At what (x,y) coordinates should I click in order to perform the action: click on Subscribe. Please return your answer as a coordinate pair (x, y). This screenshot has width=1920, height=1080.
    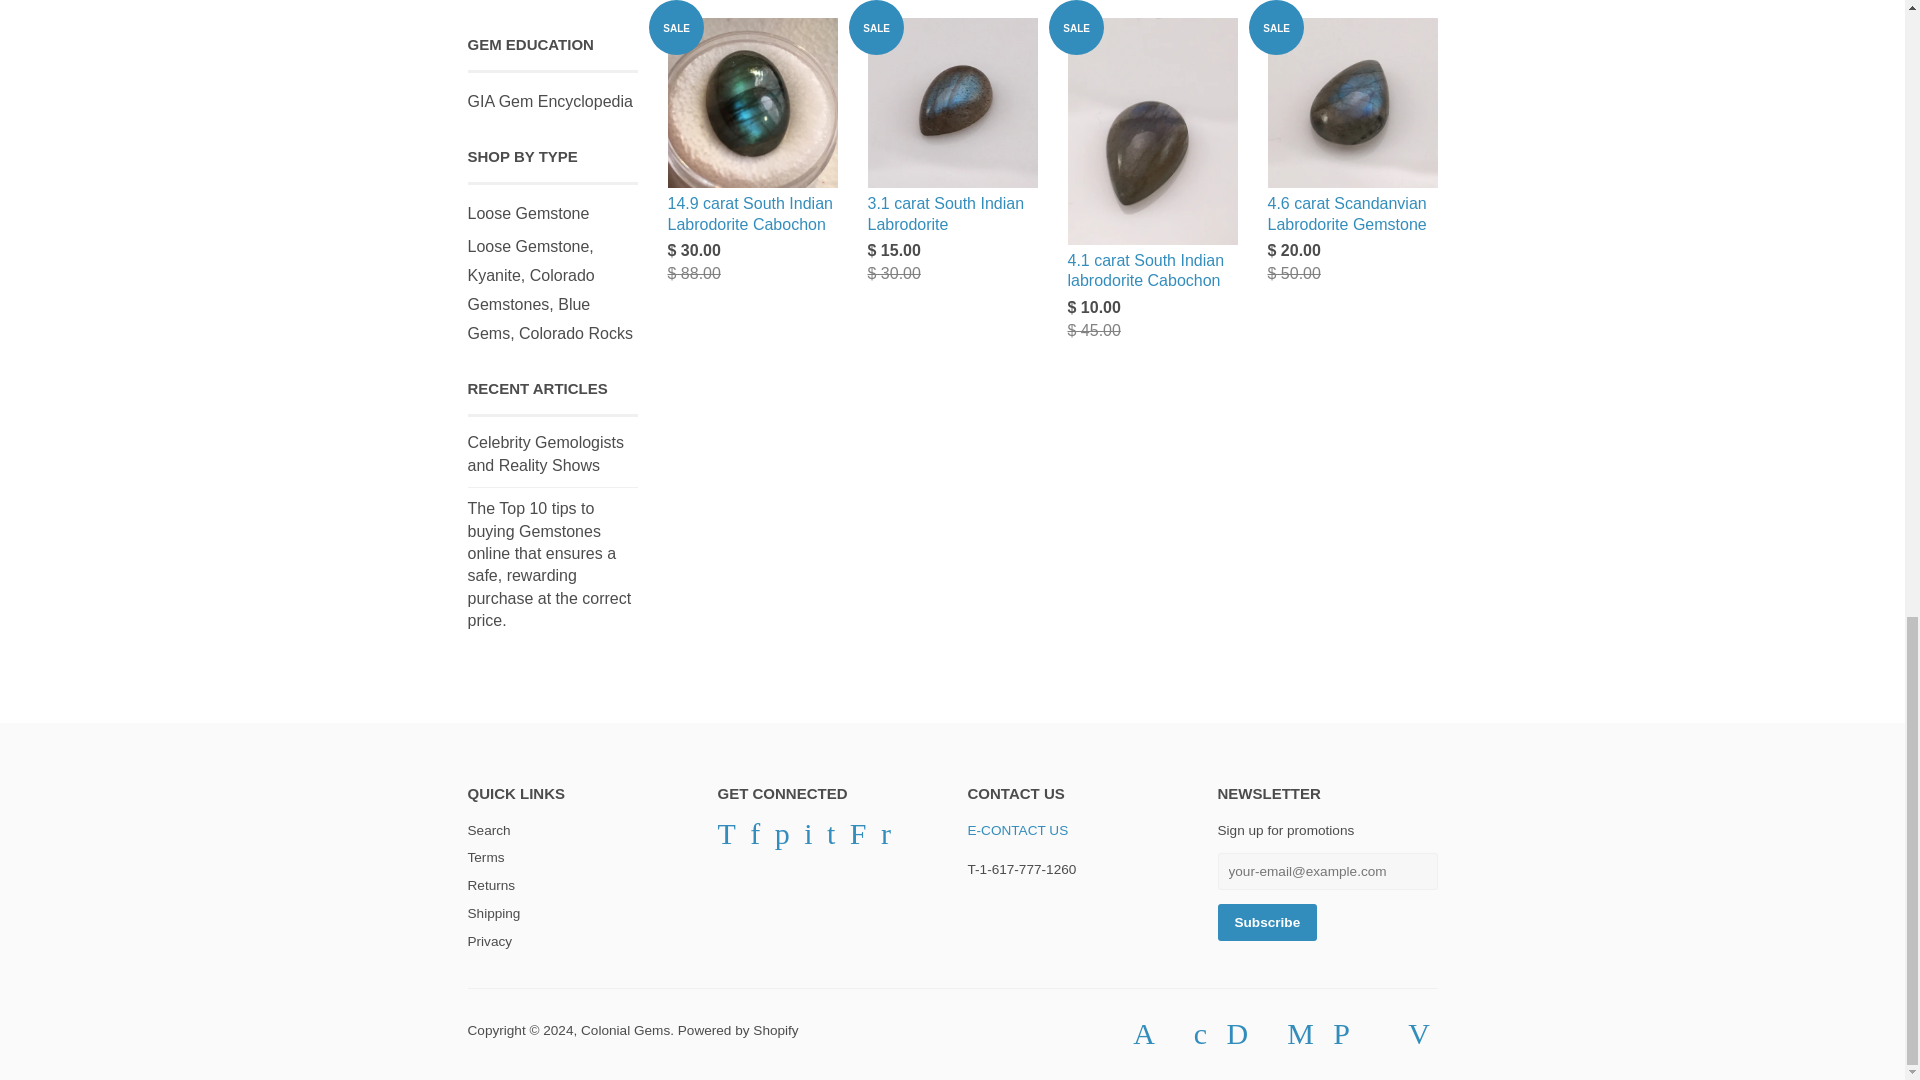
    Looking at the image, I should click on (1267, 922).